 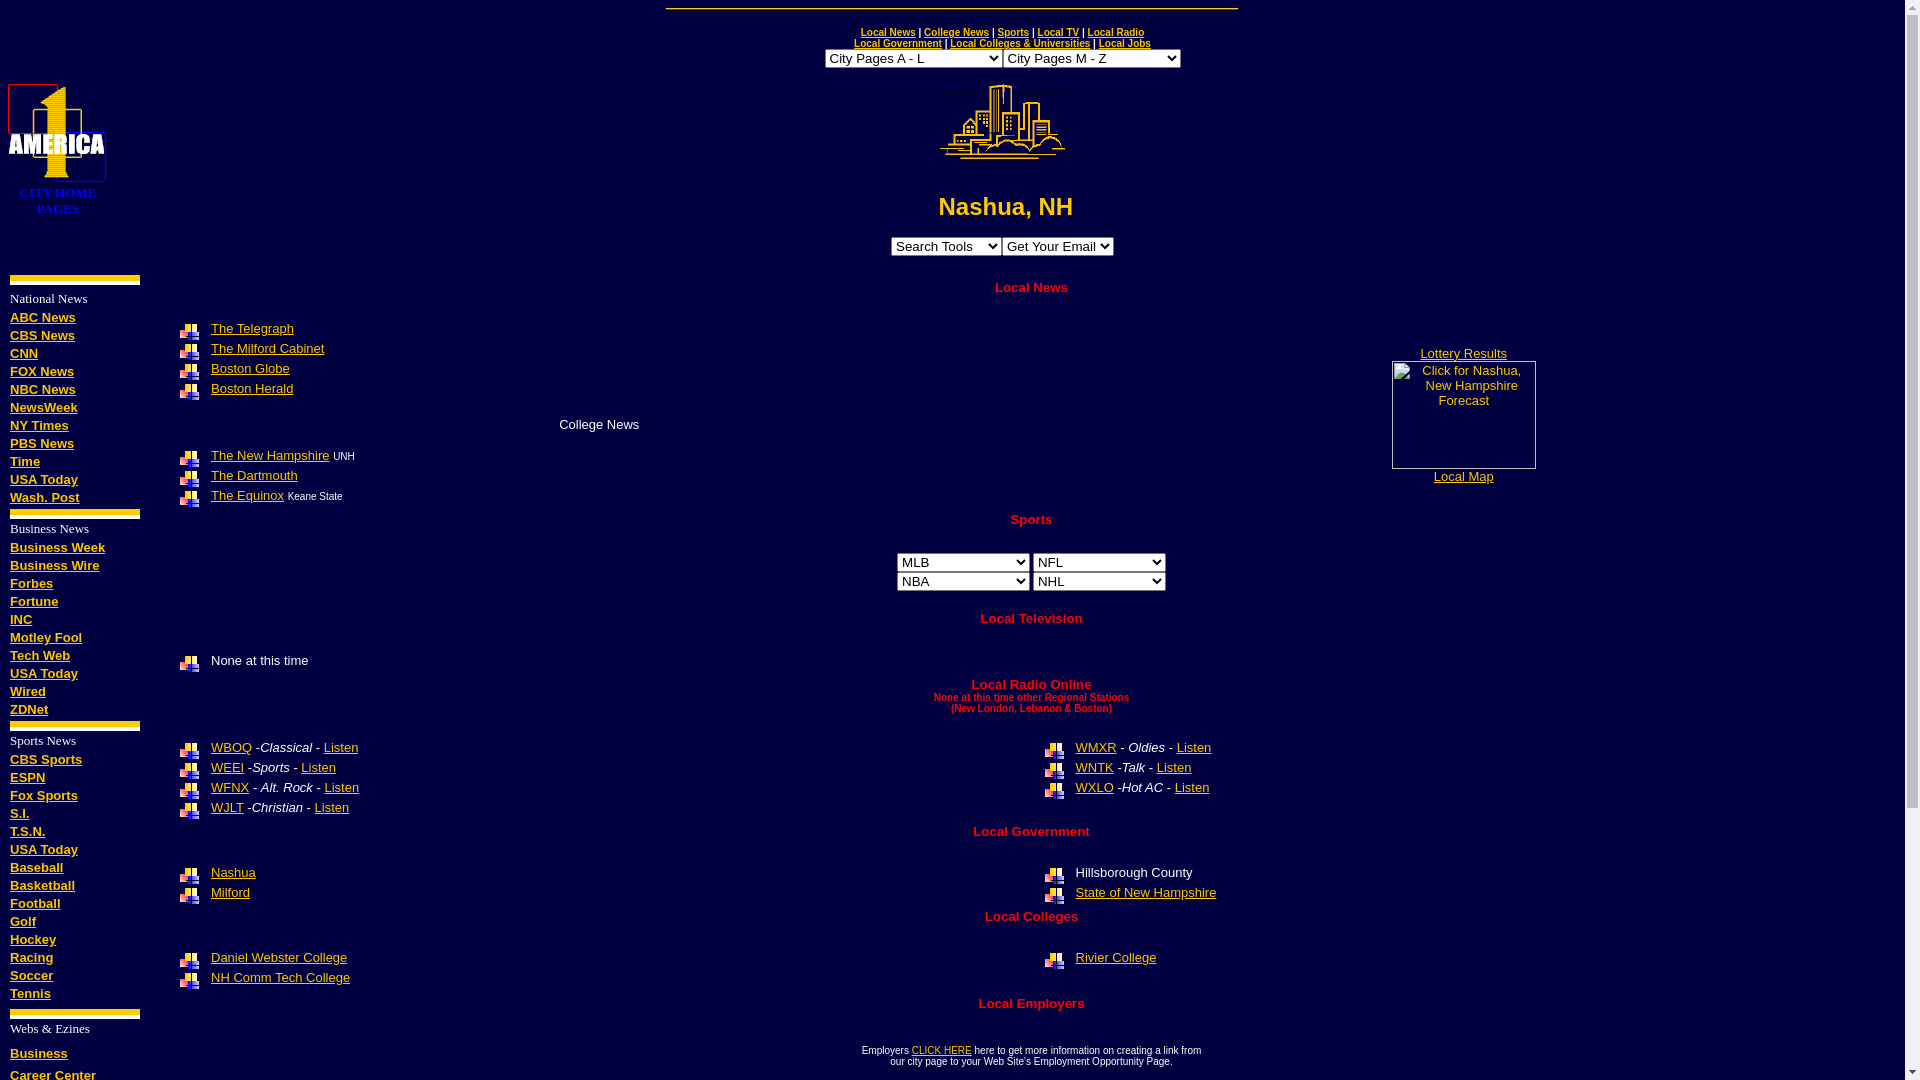 I want to click on The Telegraph, so click(x=252, y=328).